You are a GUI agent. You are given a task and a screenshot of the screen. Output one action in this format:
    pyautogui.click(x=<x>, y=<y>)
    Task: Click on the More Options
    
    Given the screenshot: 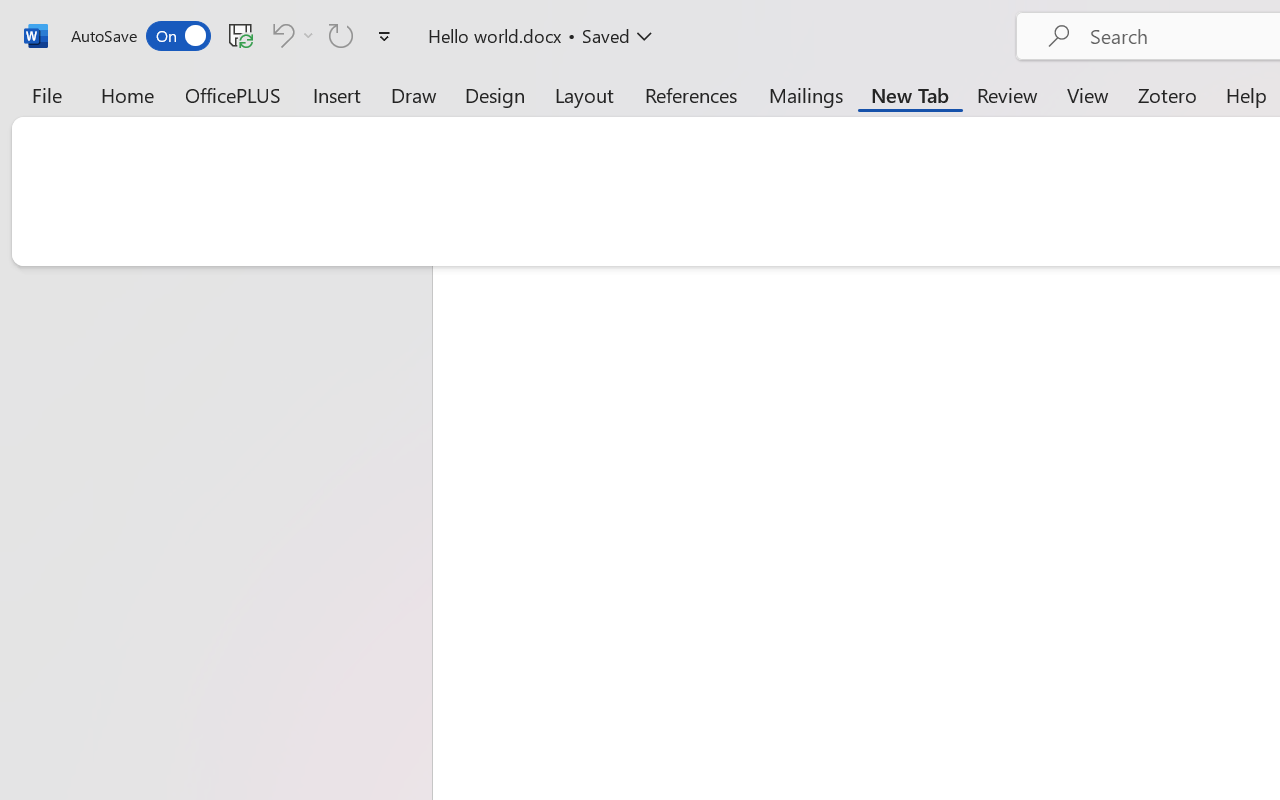 What is the action you would take?
    pyautogui.click(x=308, y=35)
    